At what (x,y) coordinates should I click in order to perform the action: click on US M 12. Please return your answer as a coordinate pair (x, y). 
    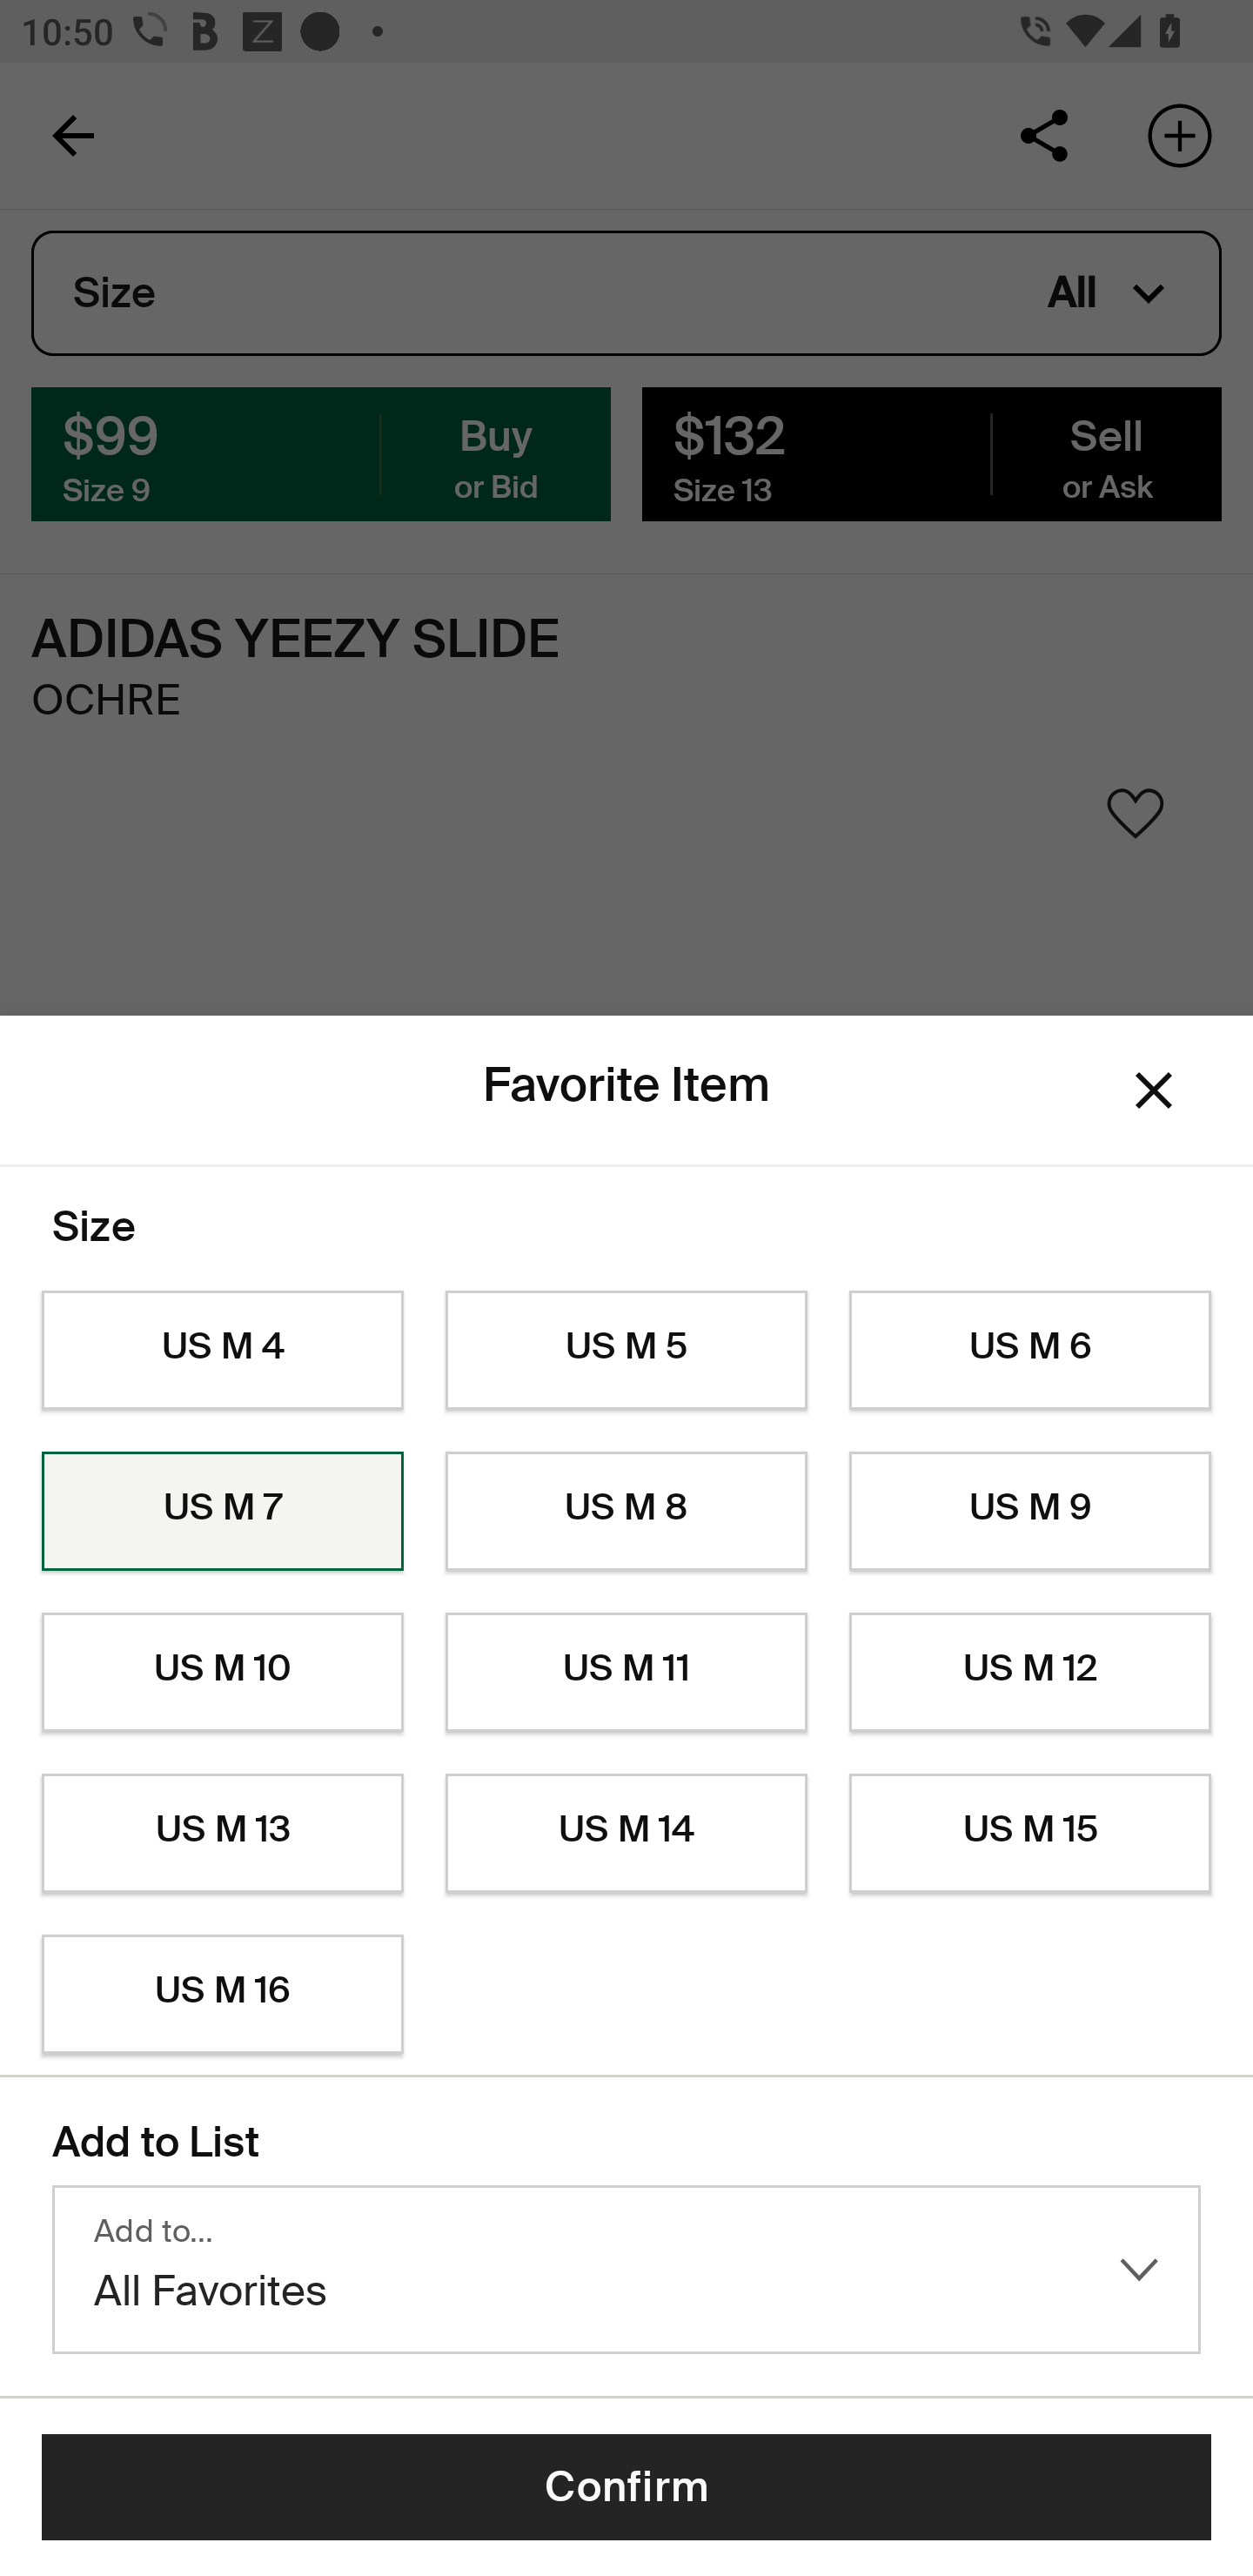
    Looking at the image, I should click on (1030, 1673).